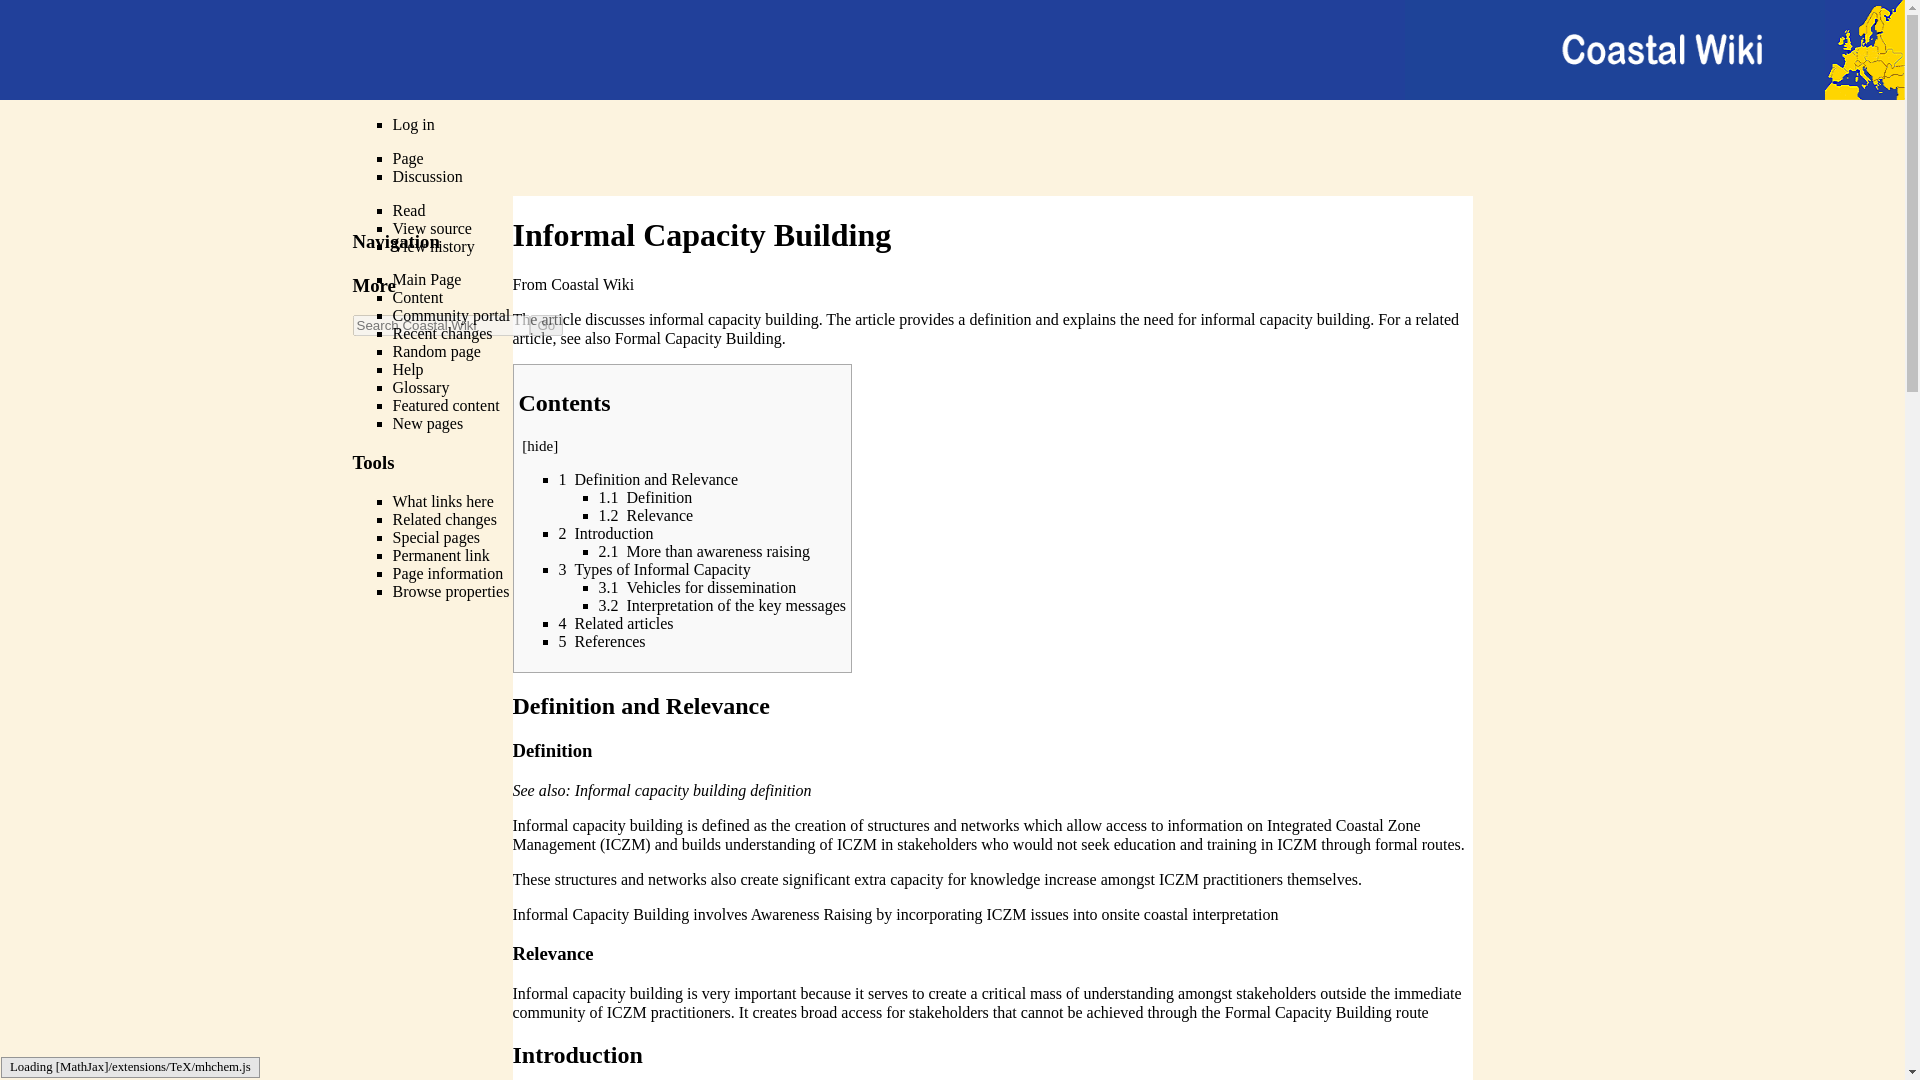  Describe the element at coordinates (436, 351) in the screenshot. I see `Random page` at that location.